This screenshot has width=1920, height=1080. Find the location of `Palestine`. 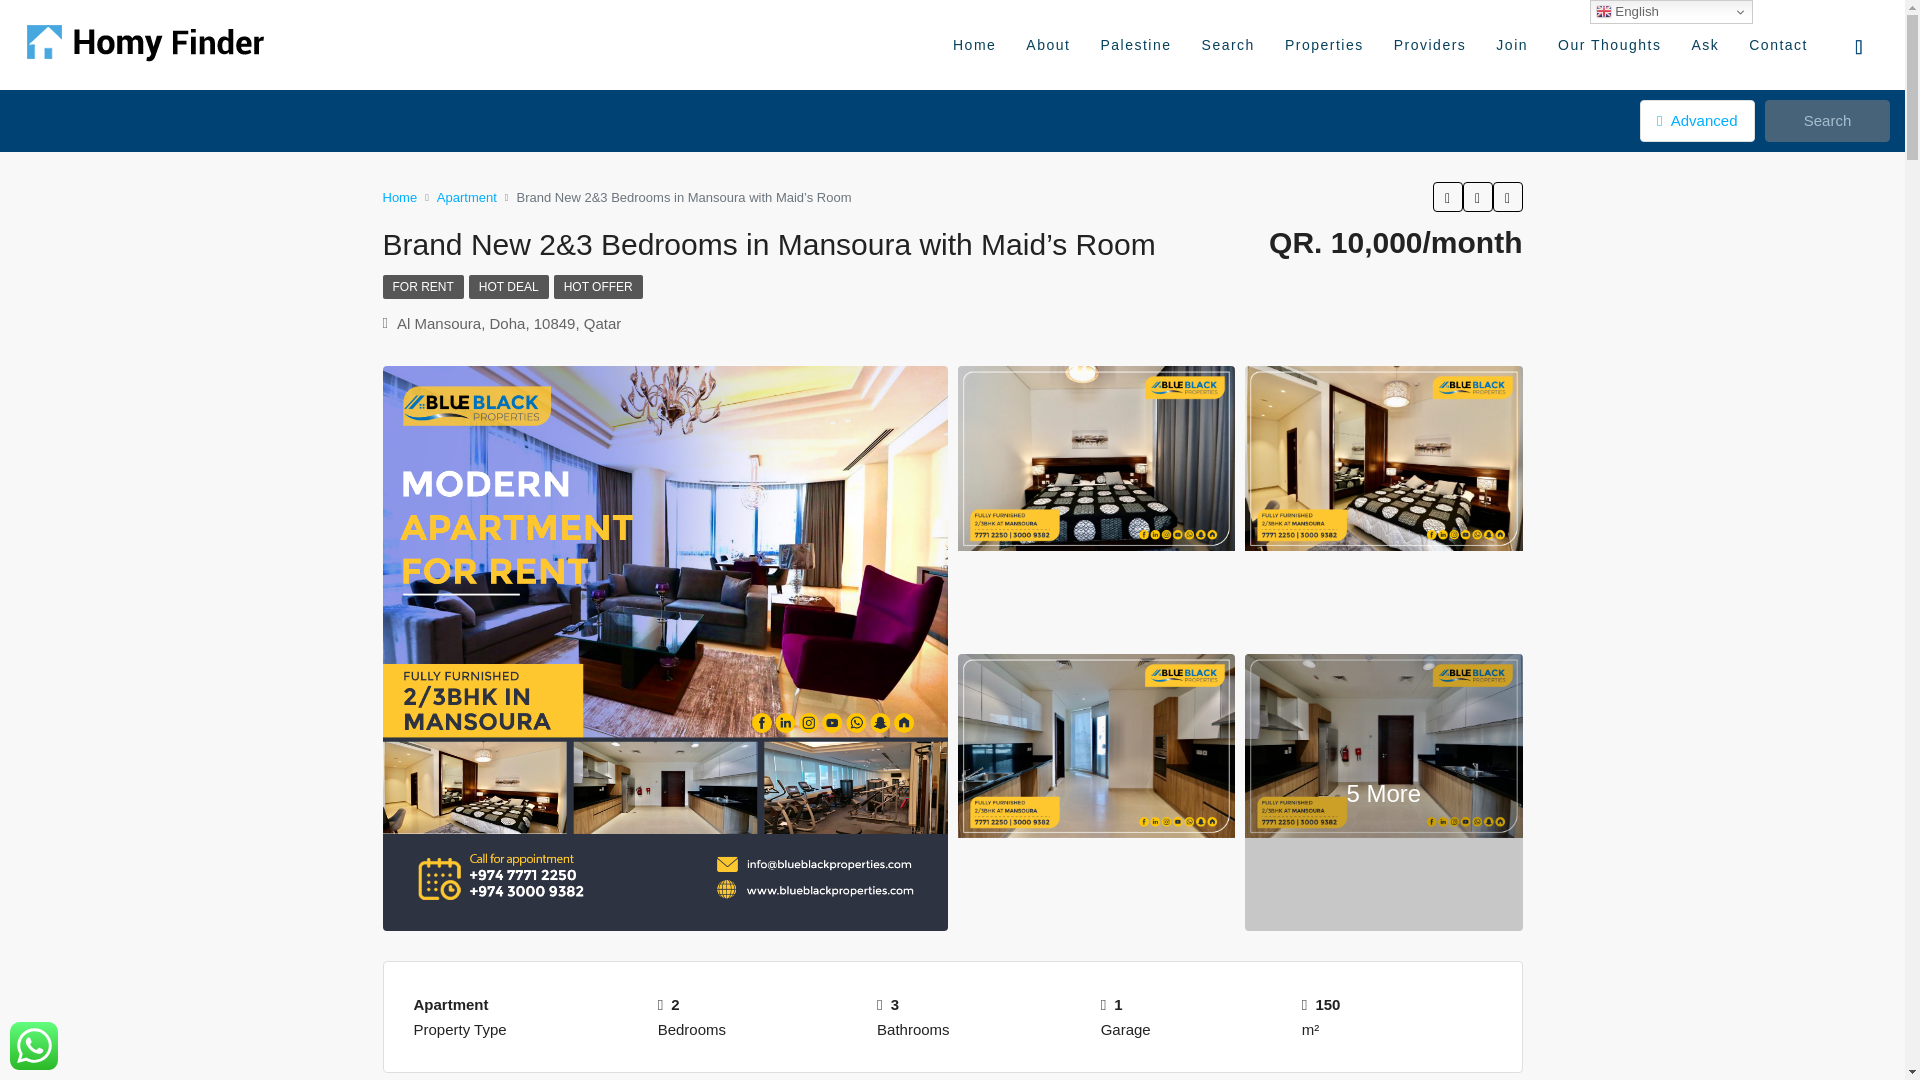

Palestine is located at coordinates (1135, 44).